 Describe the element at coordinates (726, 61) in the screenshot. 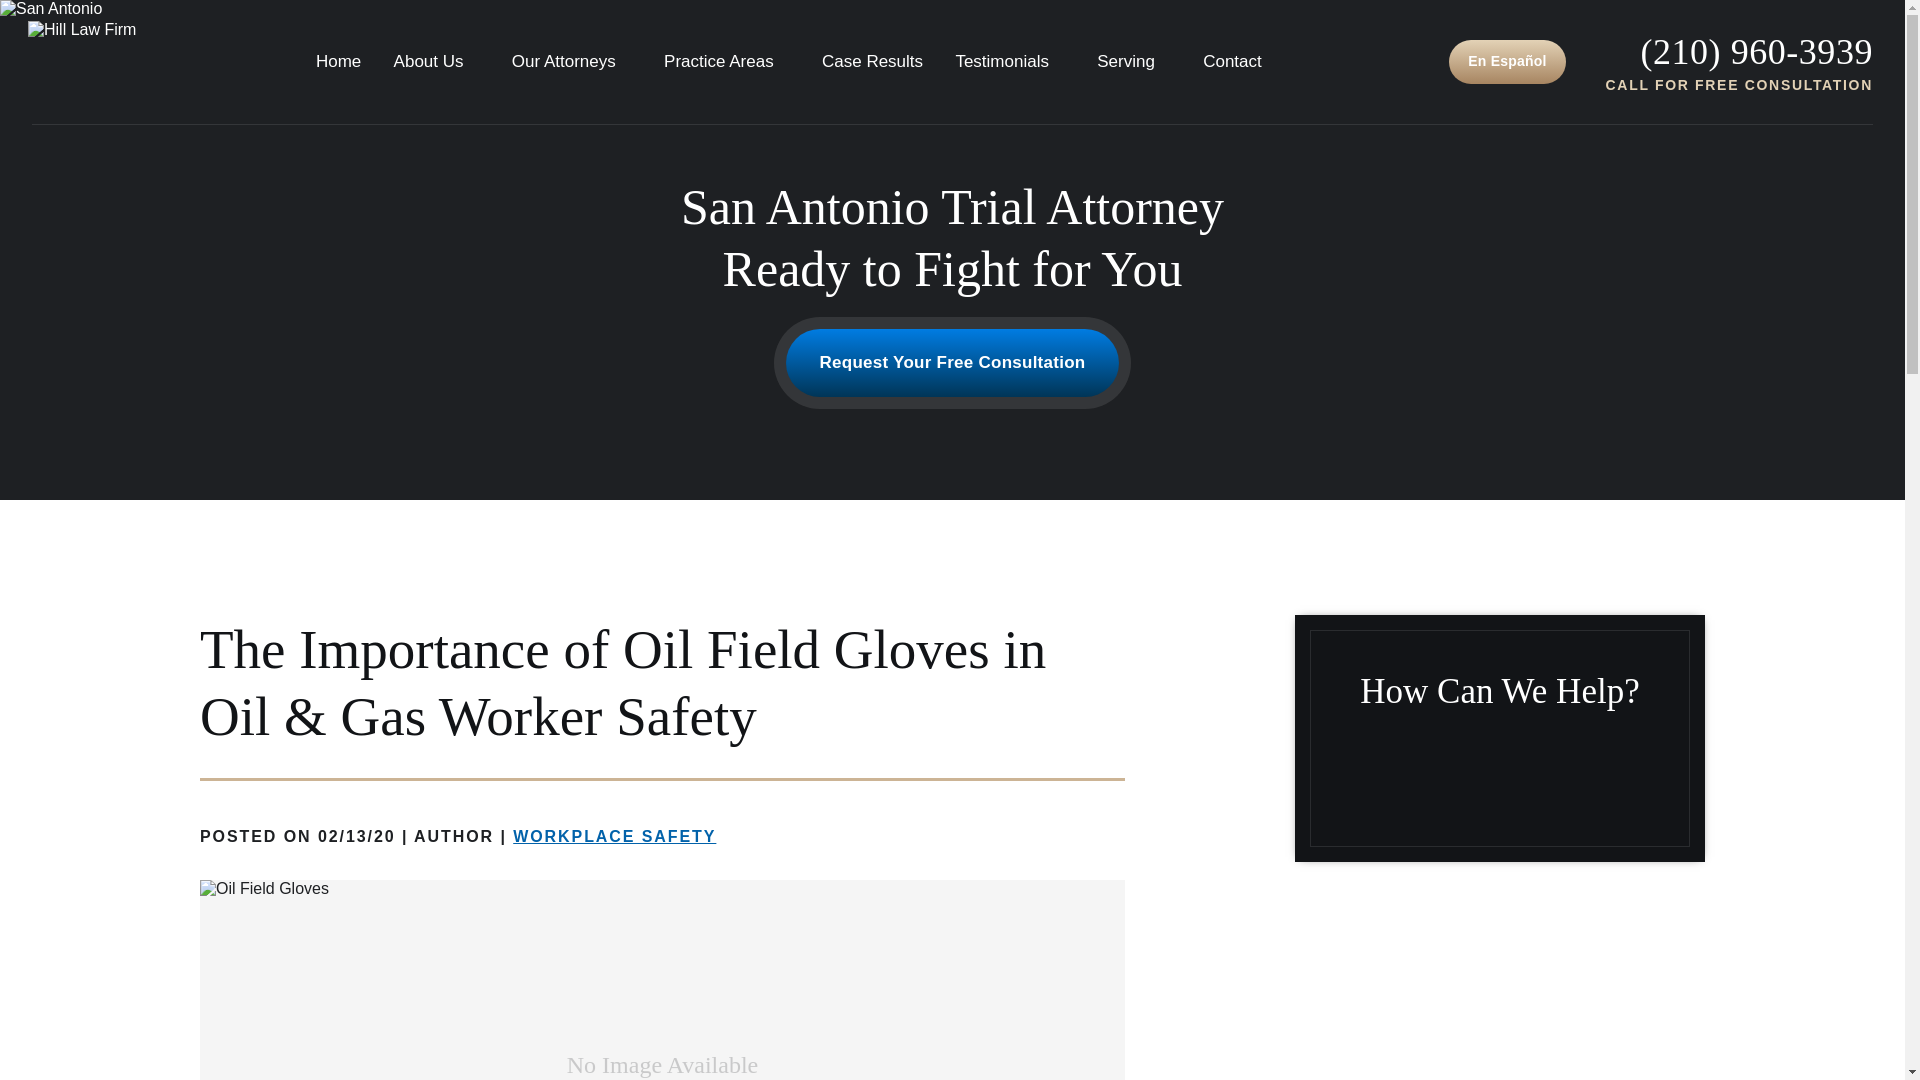

I see `Practice Areas` at that location.